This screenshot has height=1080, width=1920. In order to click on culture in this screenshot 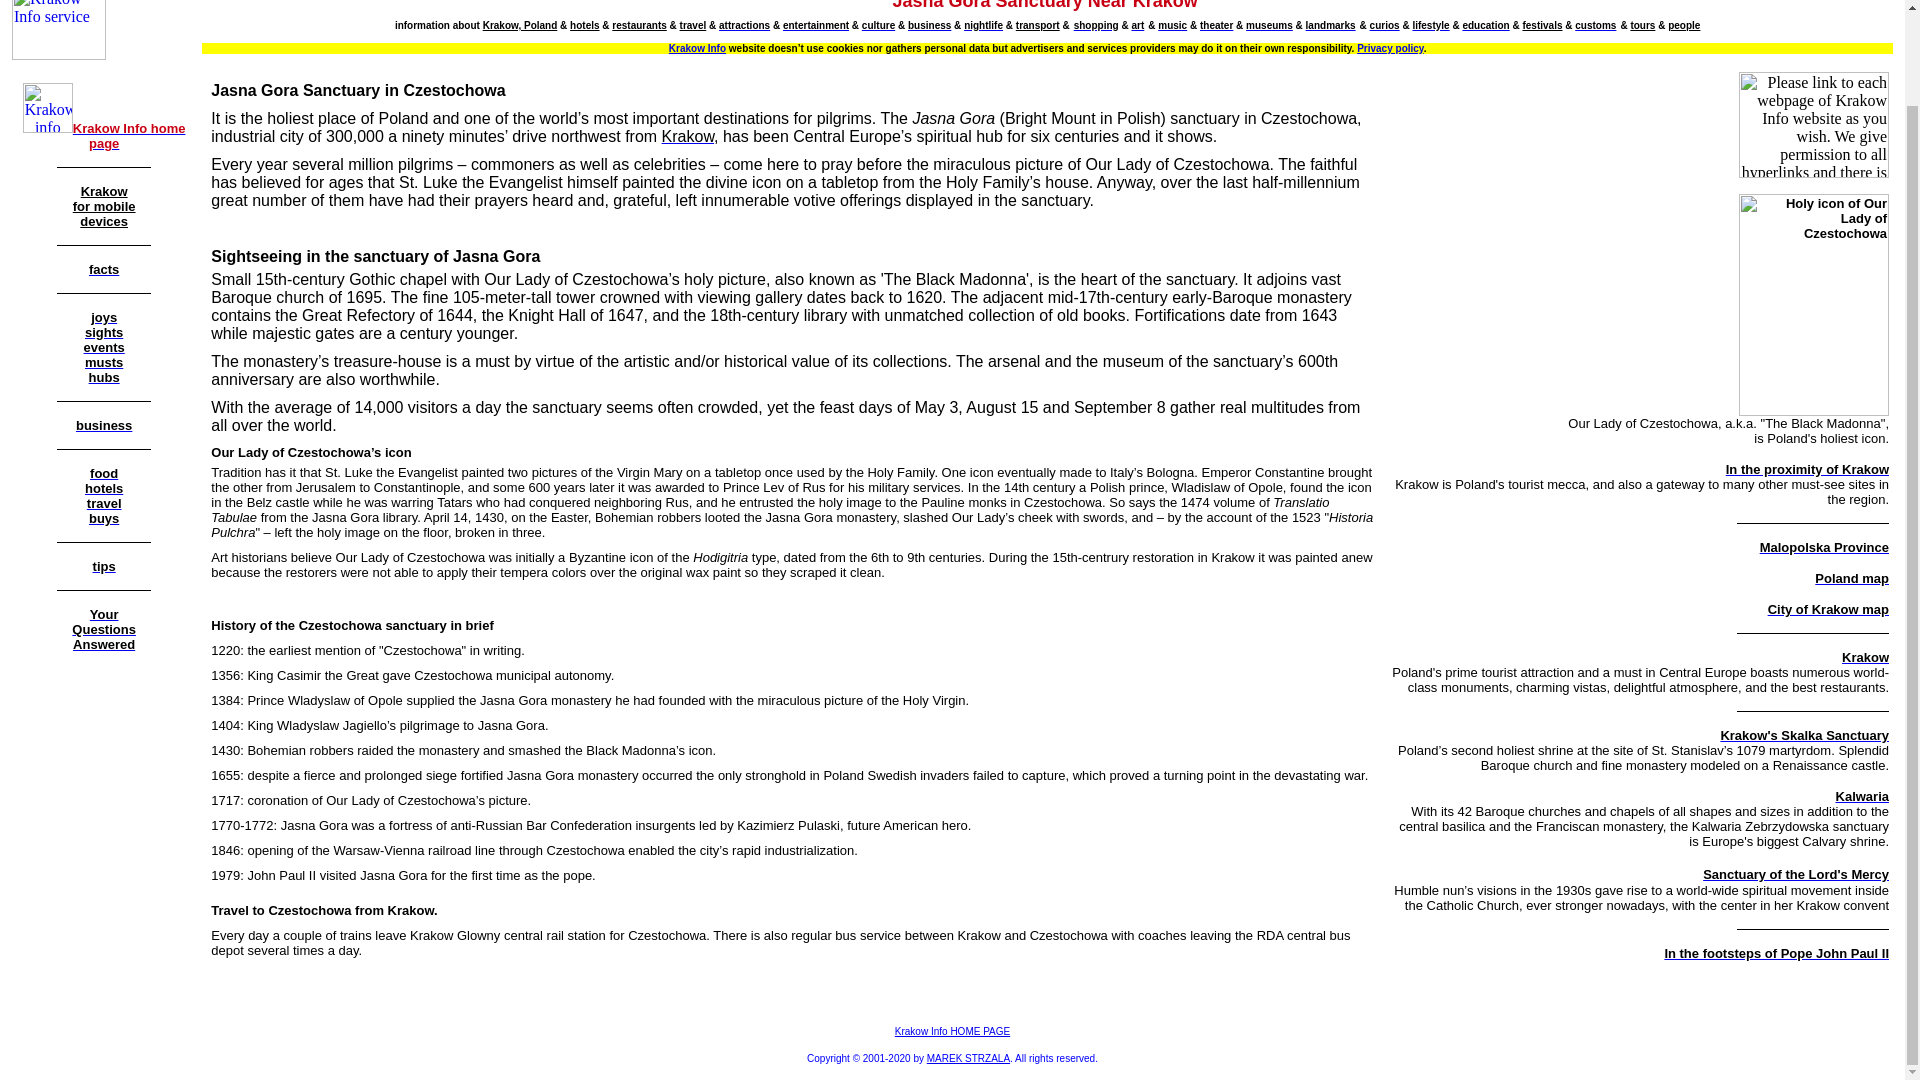, I will do `click(878, 24)`.